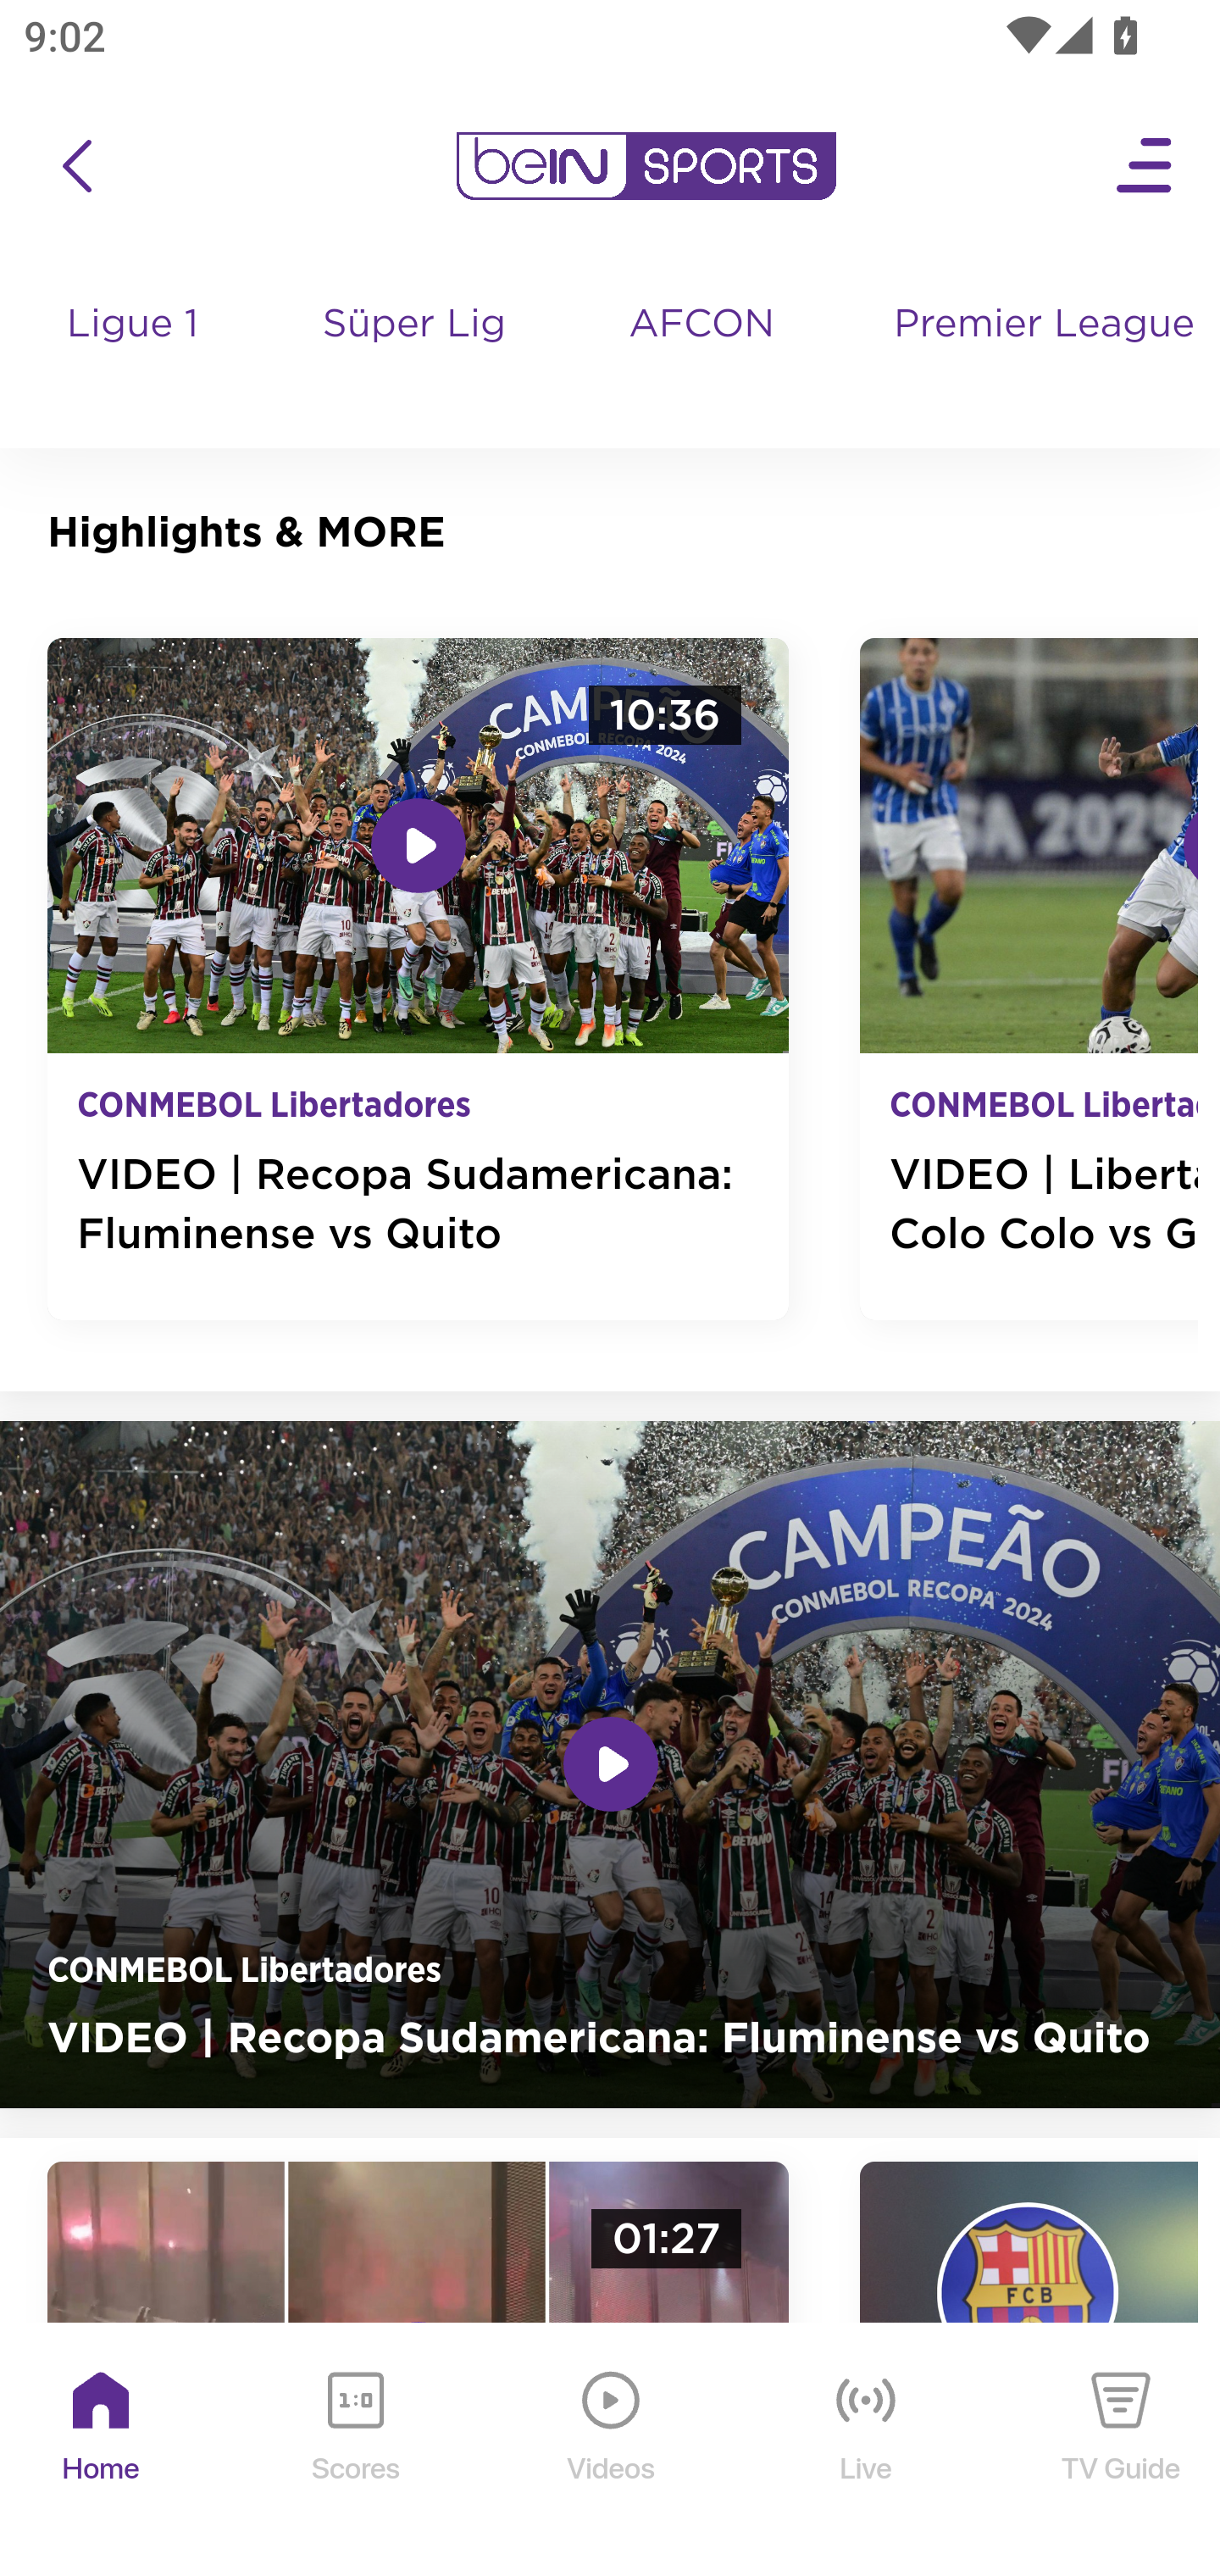  Describe the element at coordinates (134, 356) in the screenshot. I see `Ligue 1` at that location.